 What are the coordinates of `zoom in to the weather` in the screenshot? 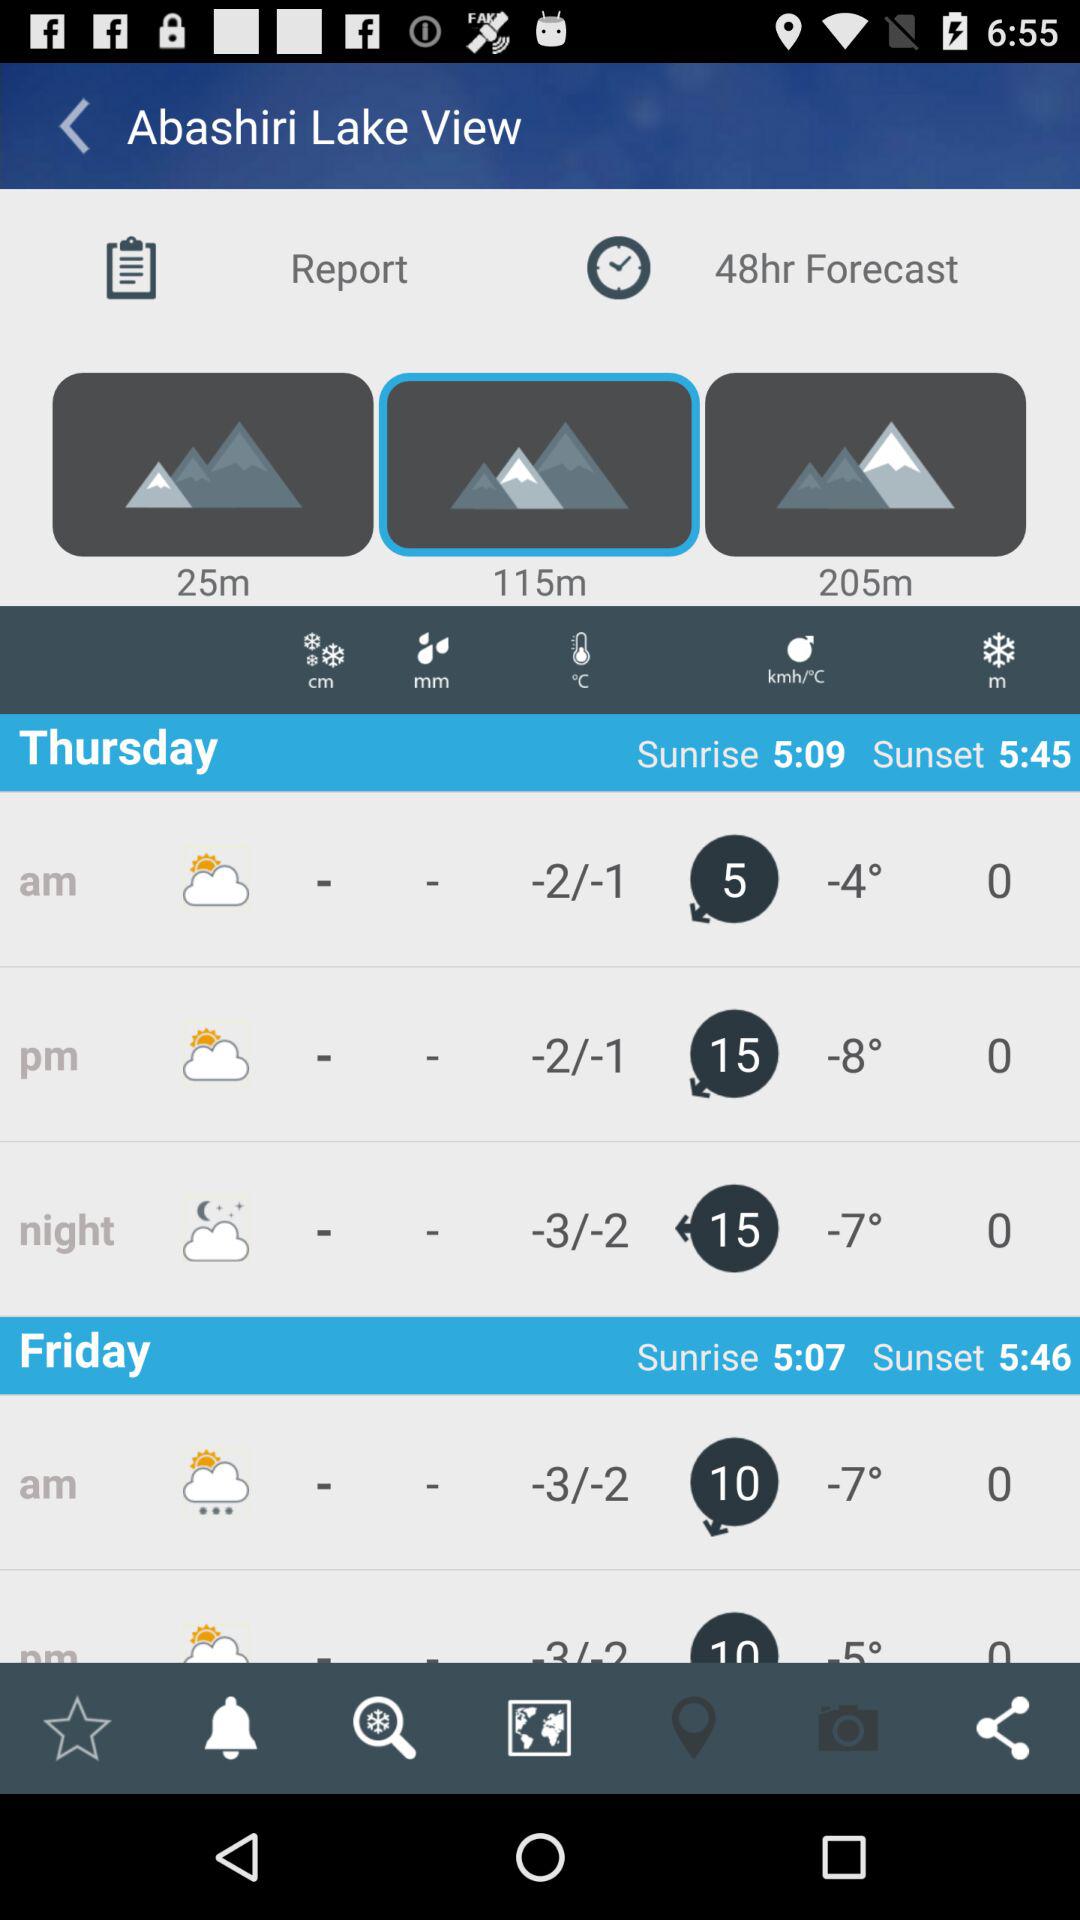 It's located at (384, 1728).